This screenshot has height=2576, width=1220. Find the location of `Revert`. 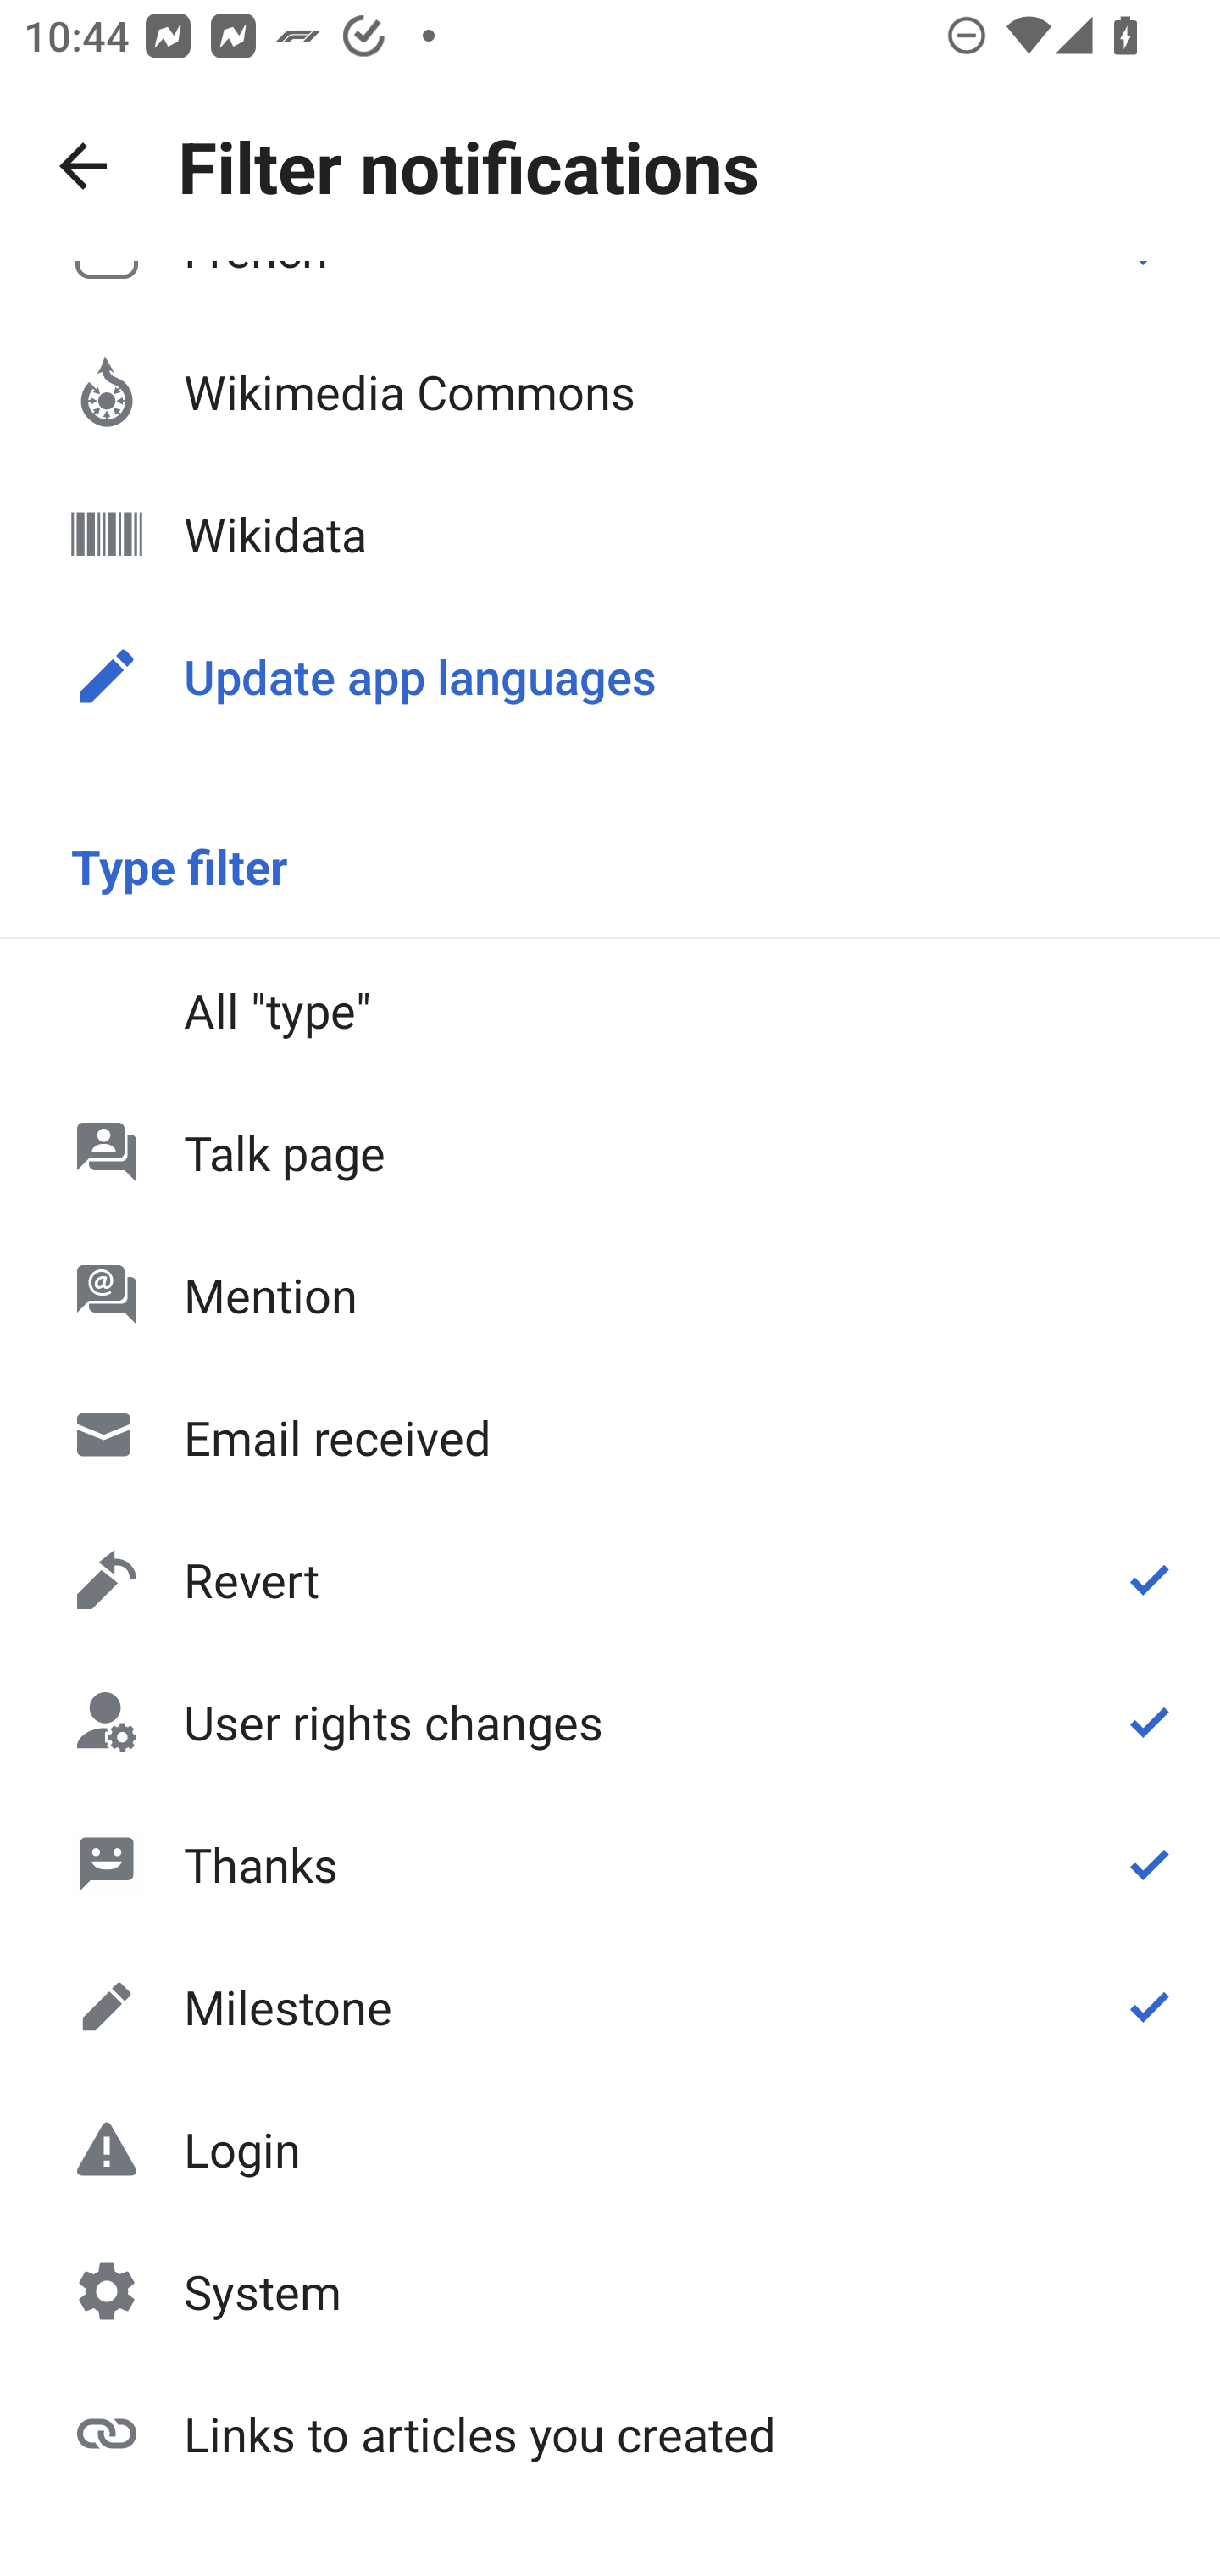

Revert is located at coordinates (610, 1579).